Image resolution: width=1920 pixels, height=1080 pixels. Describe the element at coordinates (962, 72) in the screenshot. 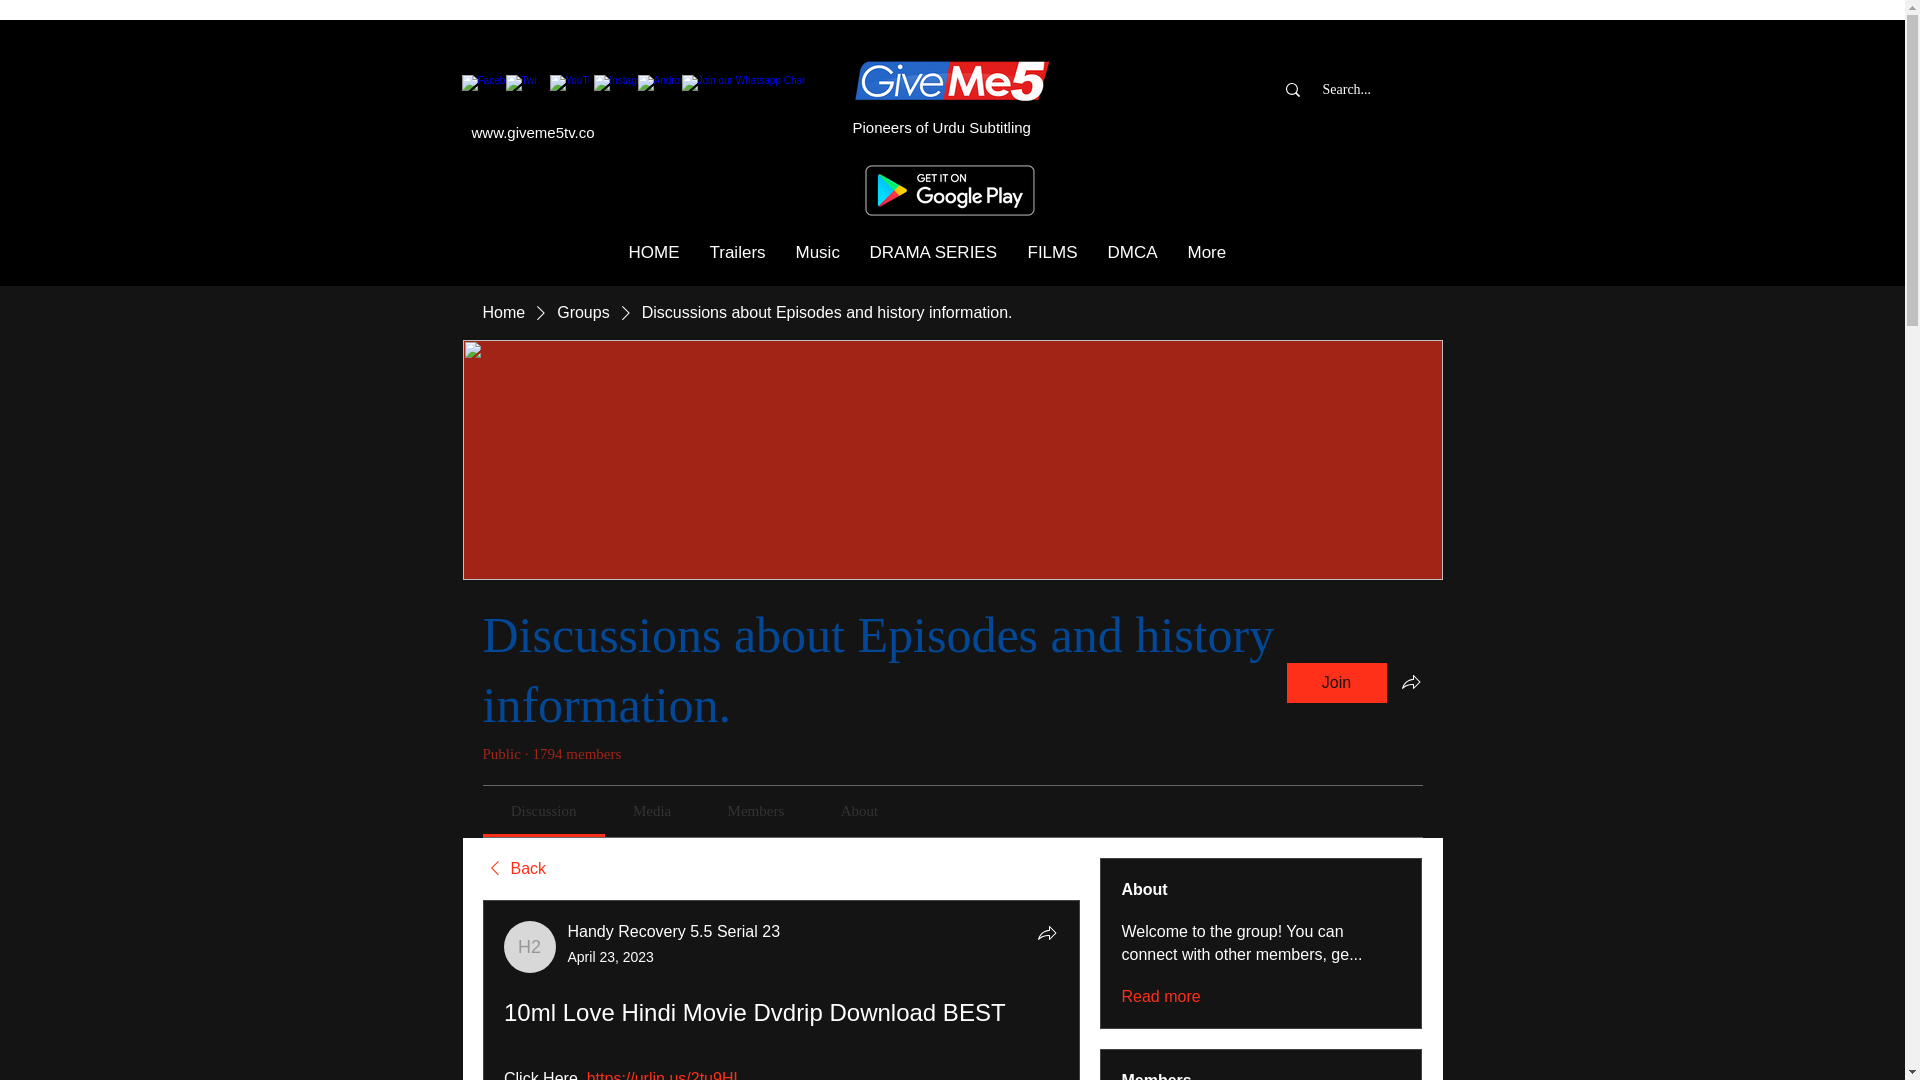

I see `GIVEME5` at that location.